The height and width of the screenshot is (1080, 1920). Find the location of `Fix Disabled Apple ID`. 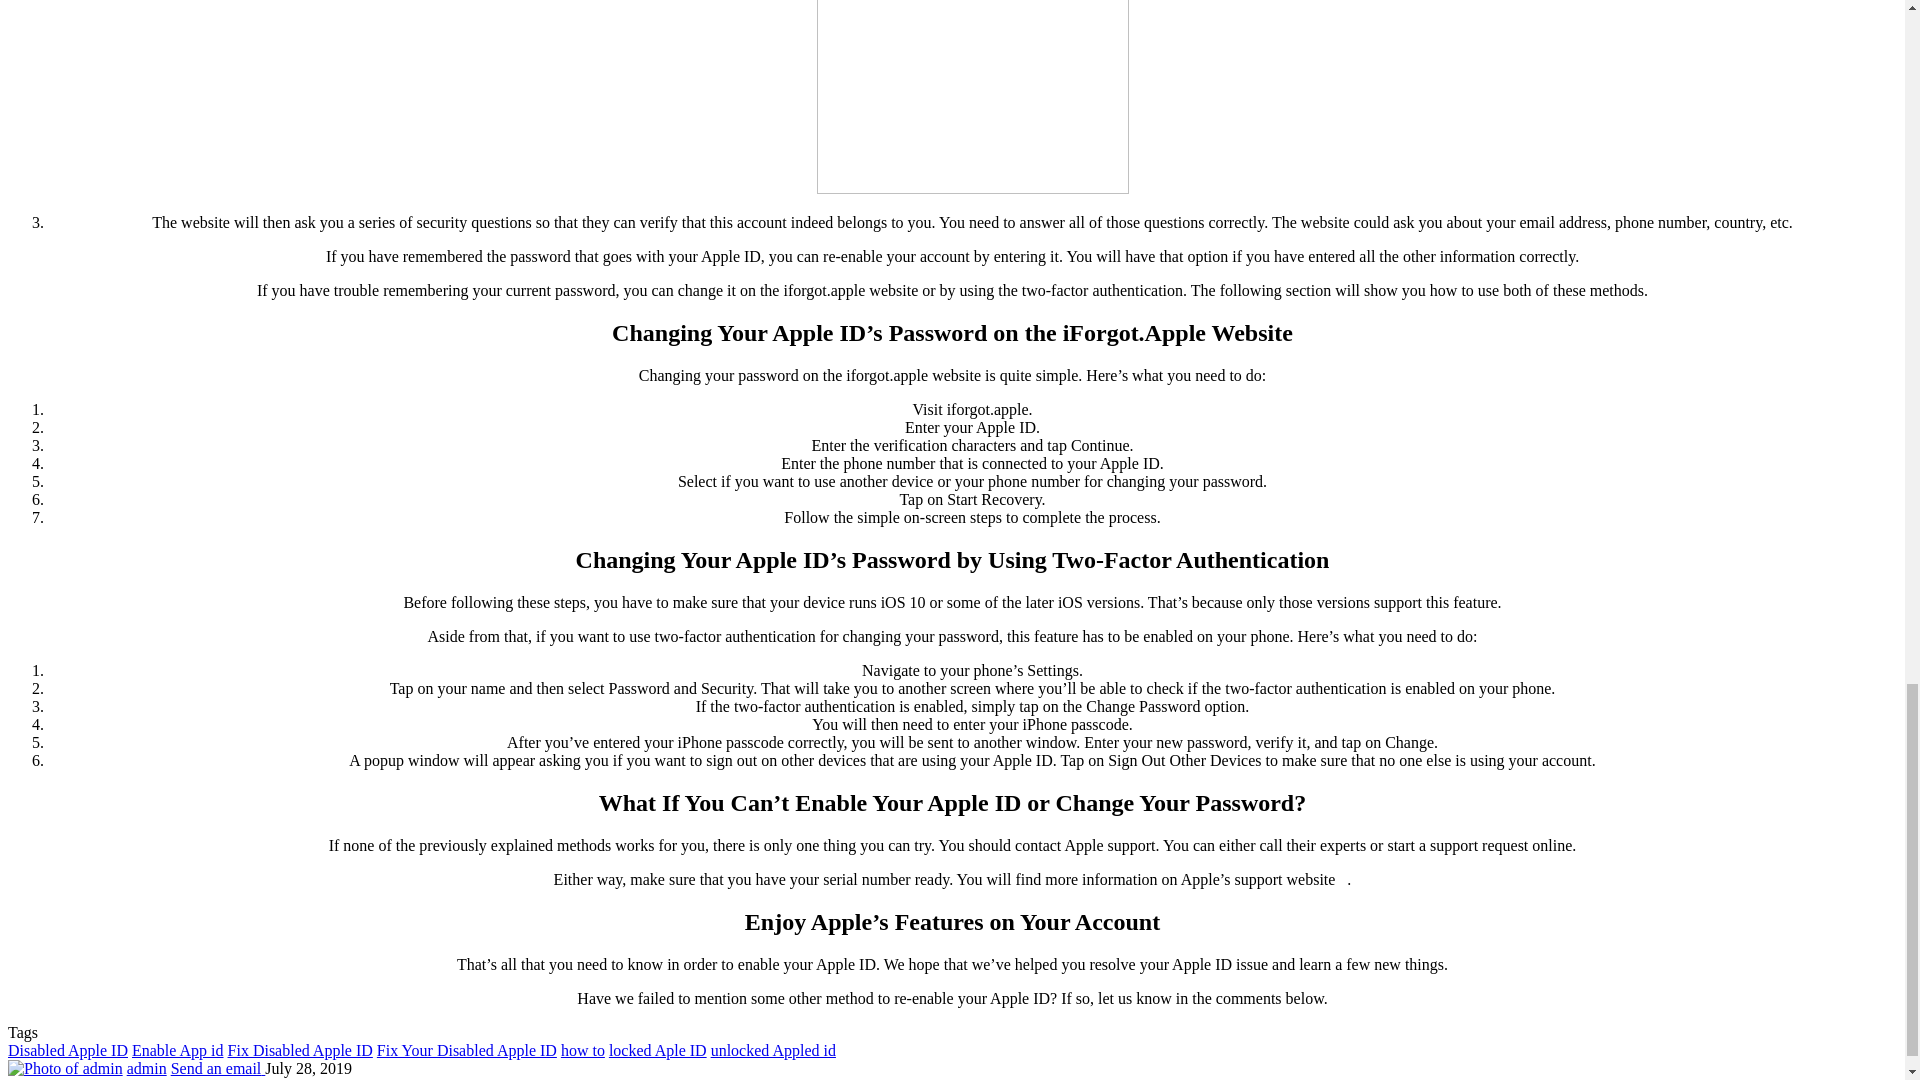

Fix Disabled Apple ID is located at coordinates (300, 1050).